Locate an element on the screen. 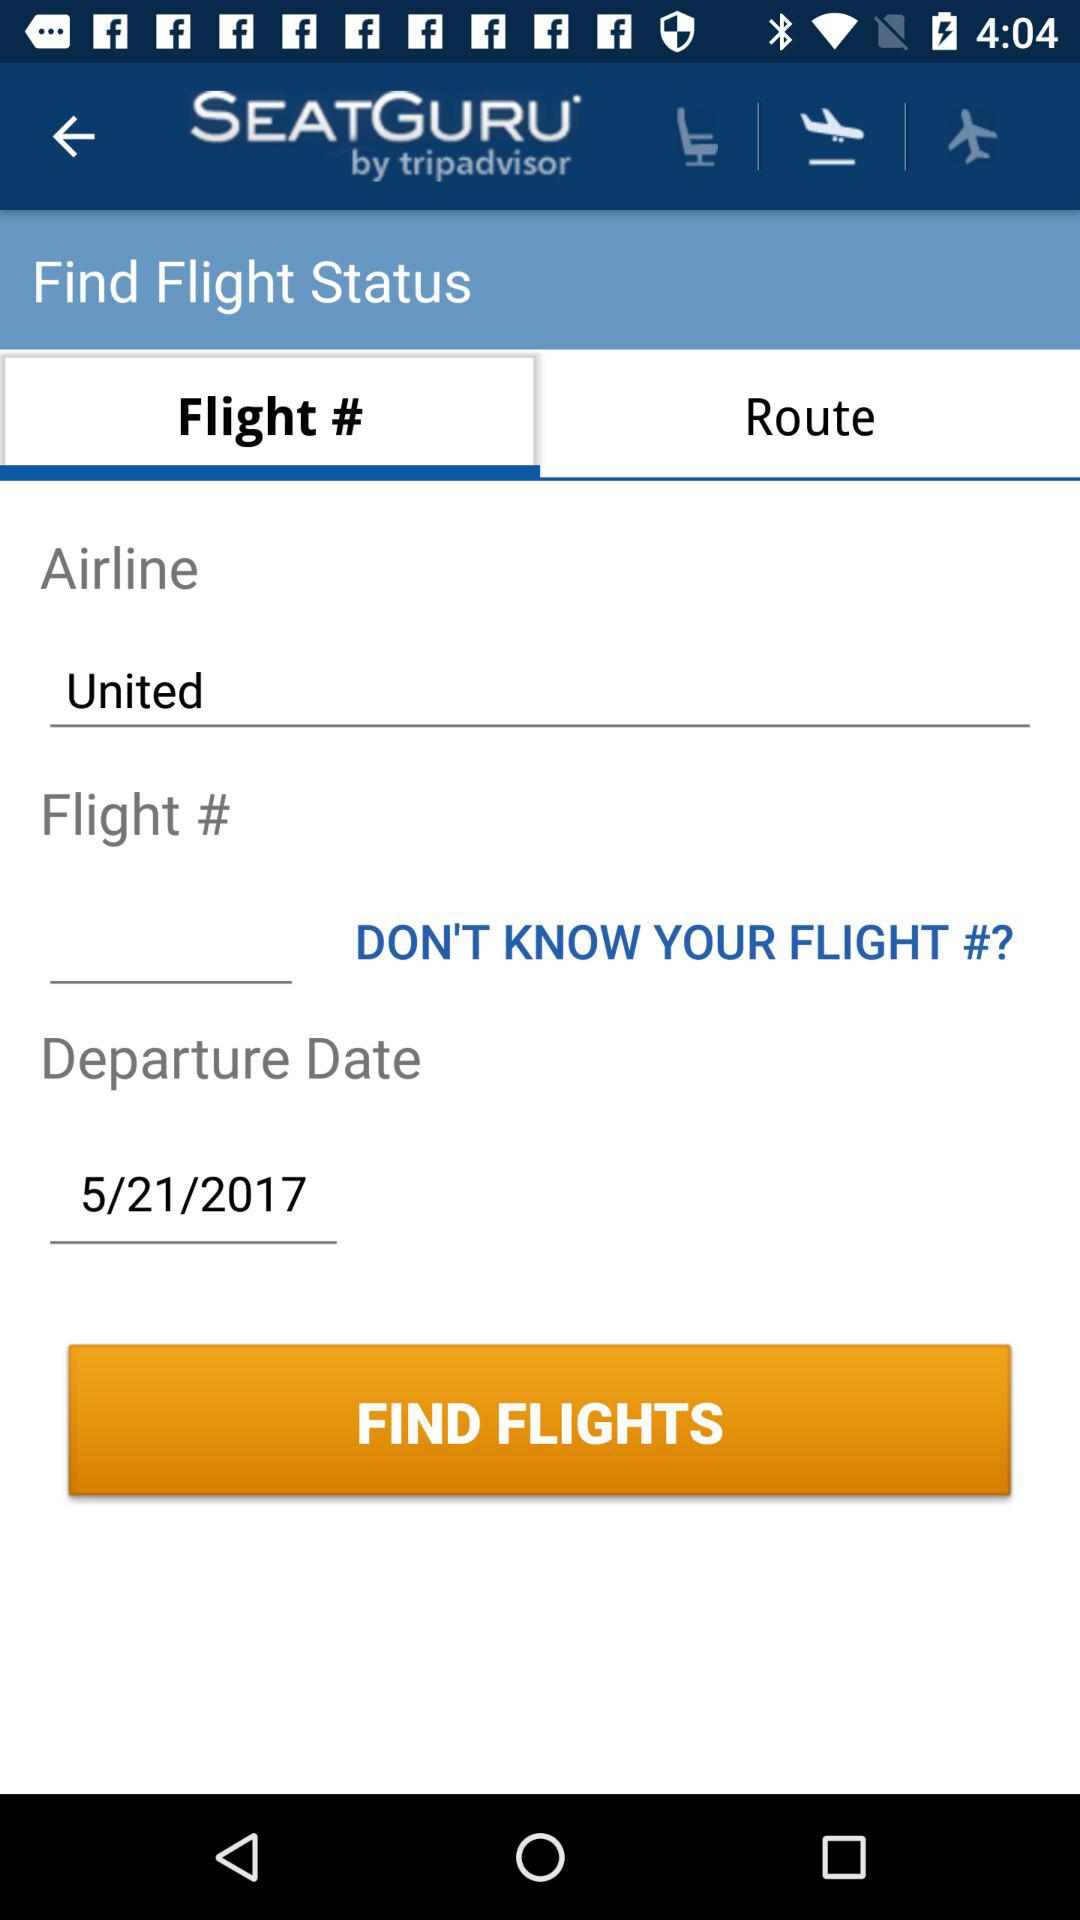 The width and height of the screenshot is (1080, 1920). turn off the icon above route is located at coordinates (697, 136).